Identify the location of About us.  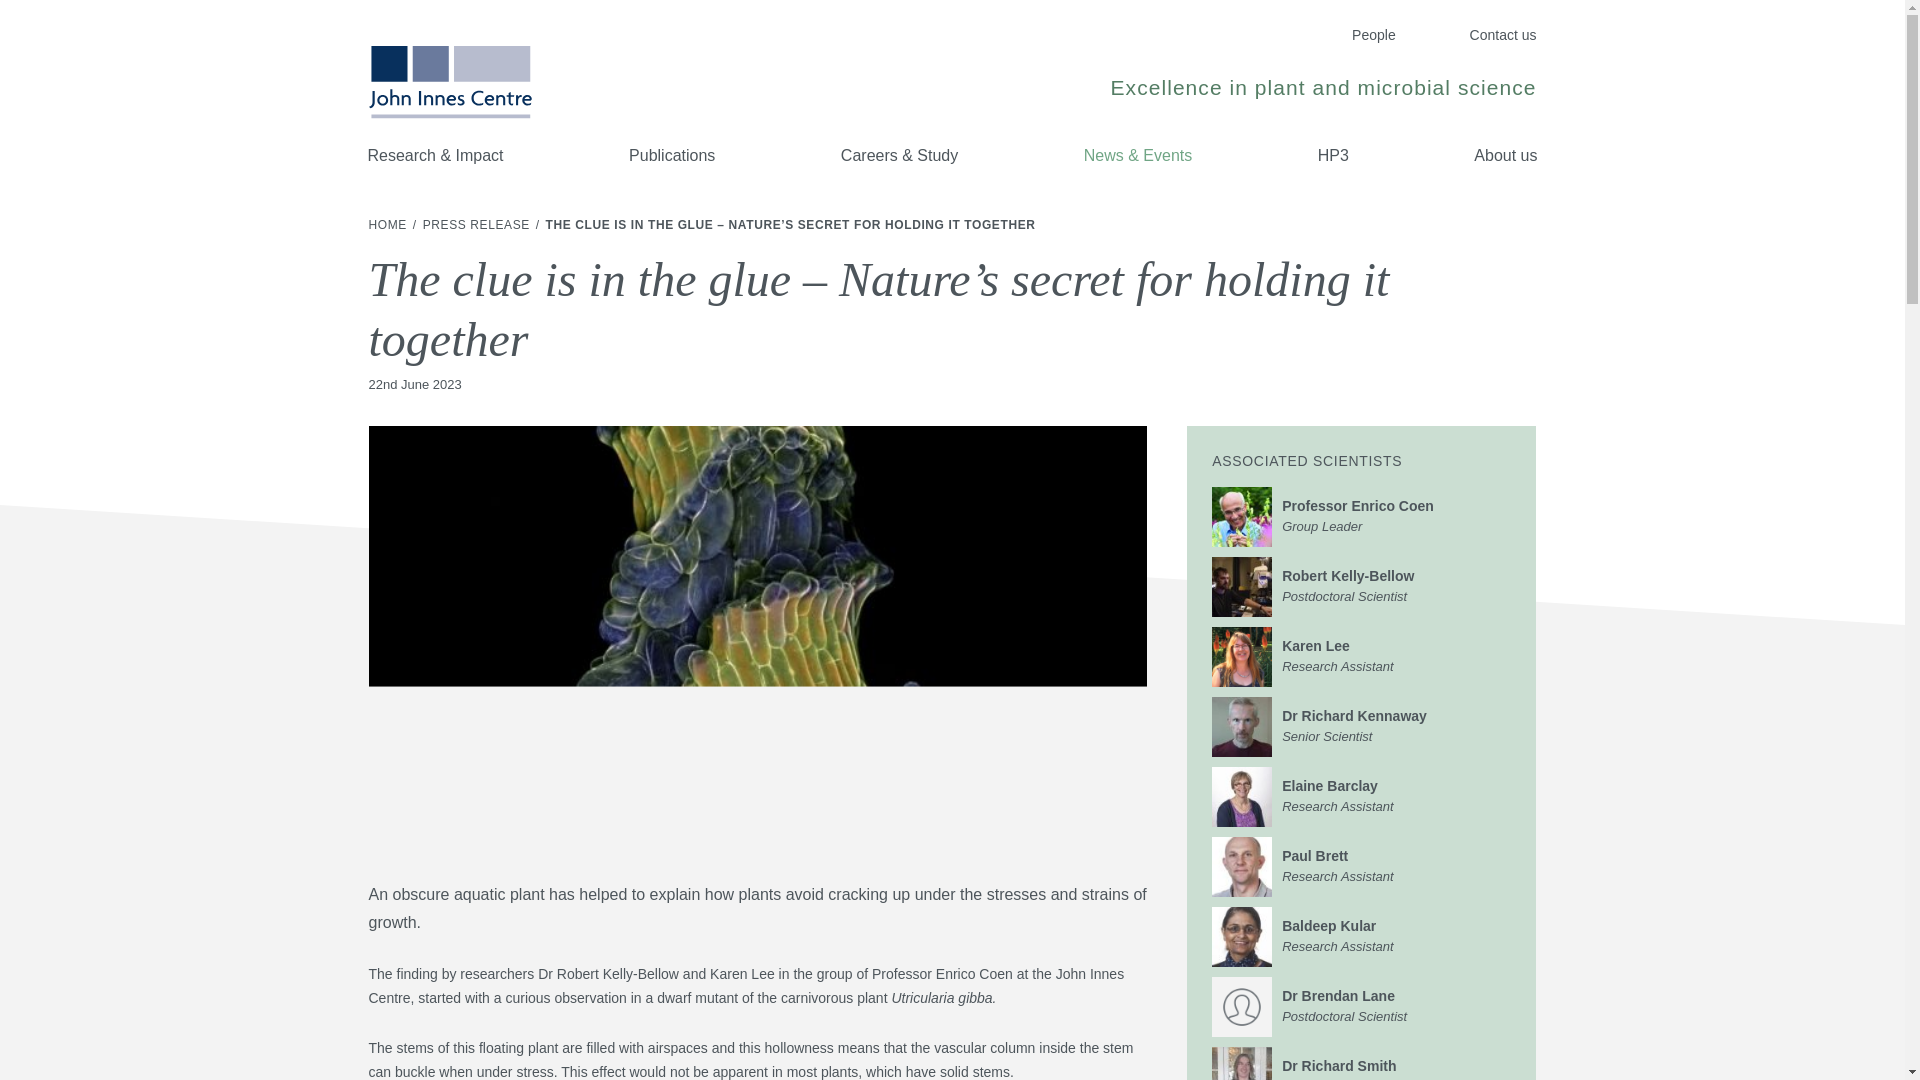
(1361, 726).